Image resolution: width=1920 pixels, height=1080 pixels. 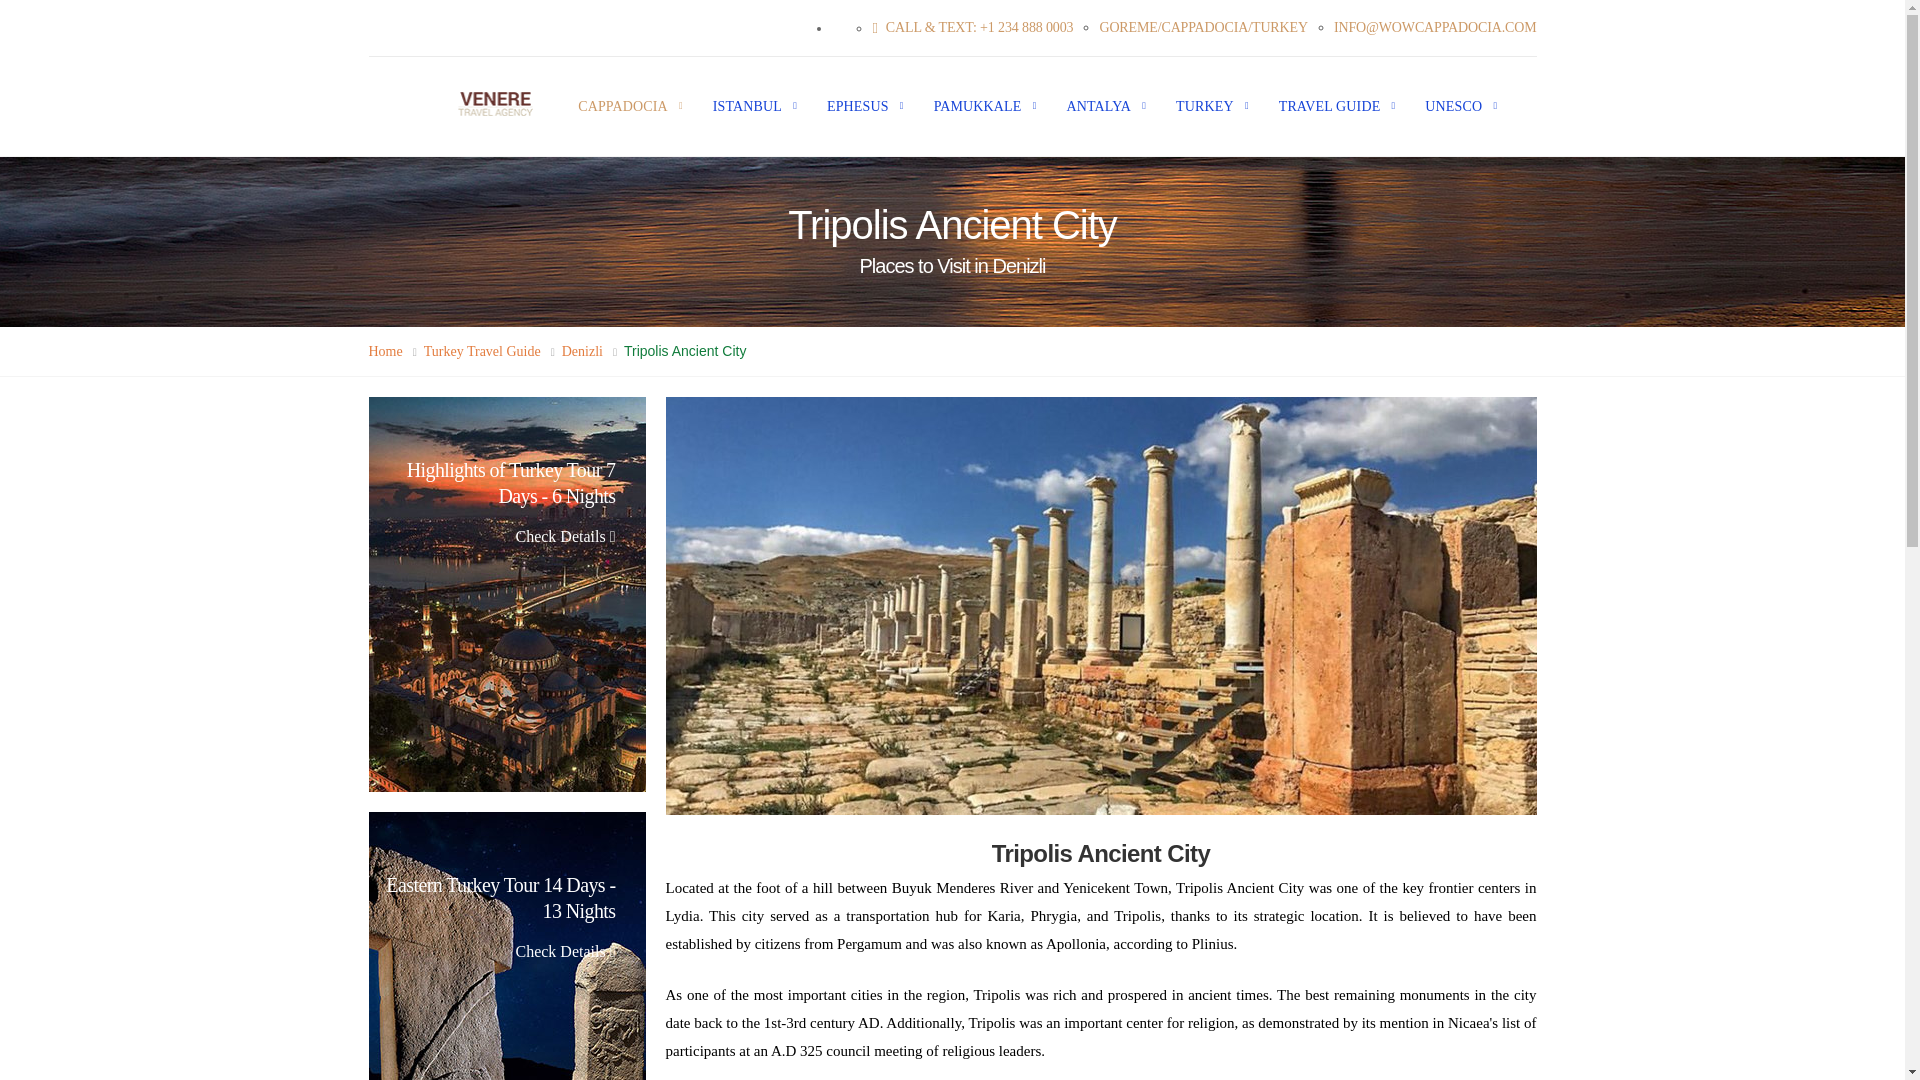 I want to click on Eastern Turkey Tour, so click(x=506, y=946).